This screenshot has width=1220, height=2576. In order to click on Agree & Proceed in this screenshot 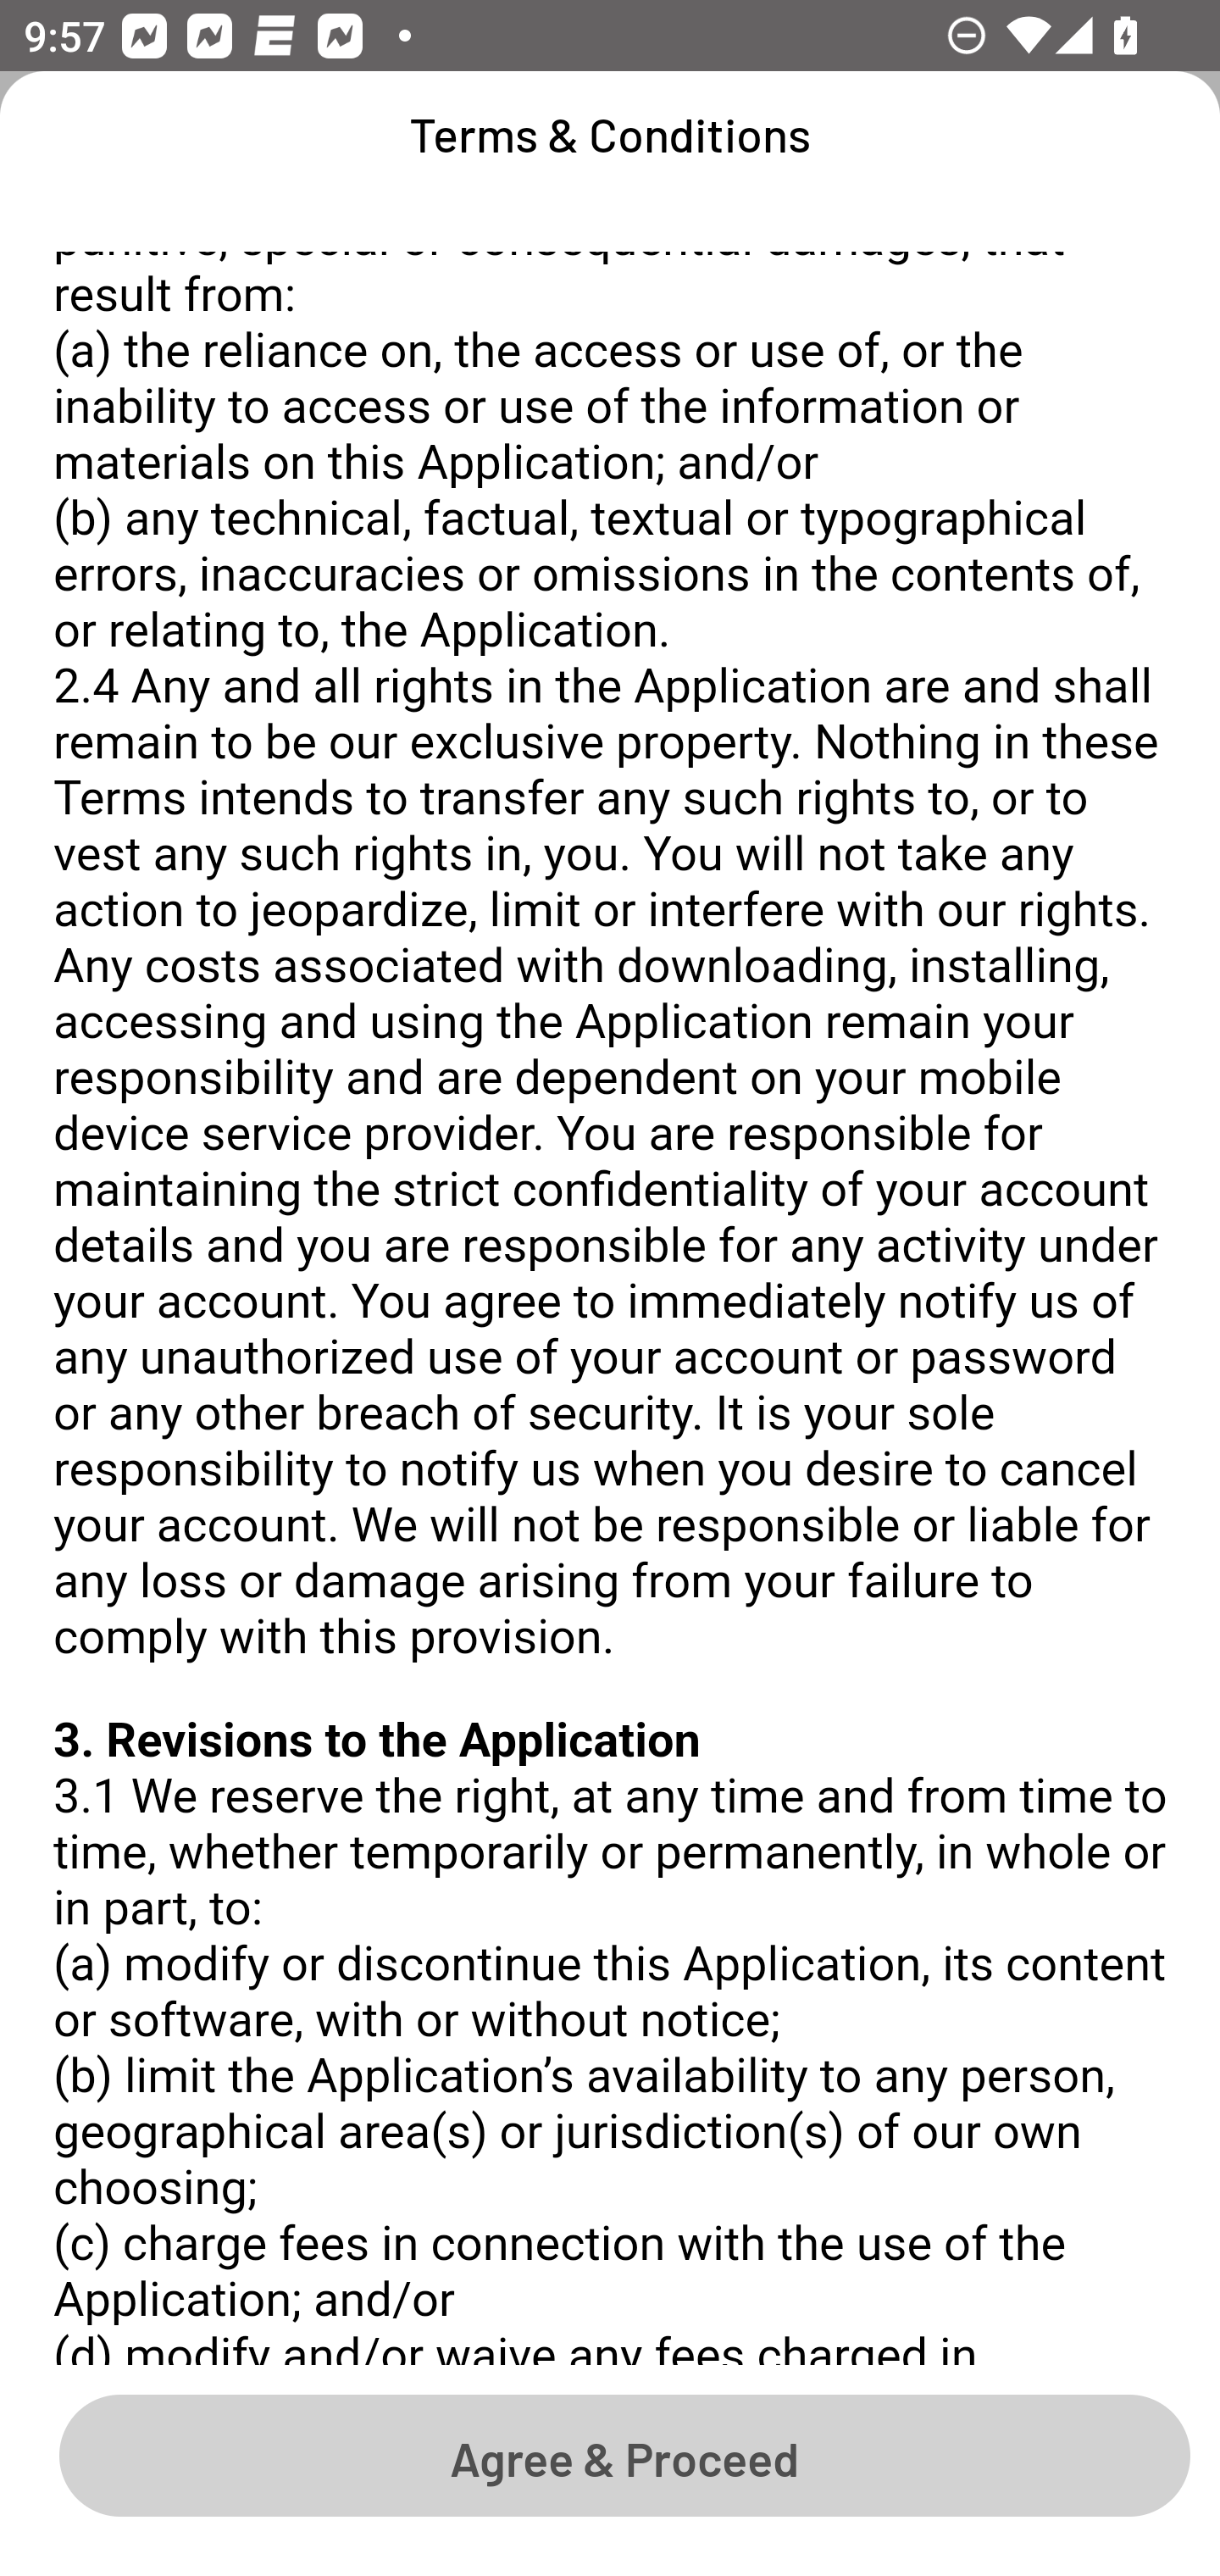, I will do `click(624, 2454)`.